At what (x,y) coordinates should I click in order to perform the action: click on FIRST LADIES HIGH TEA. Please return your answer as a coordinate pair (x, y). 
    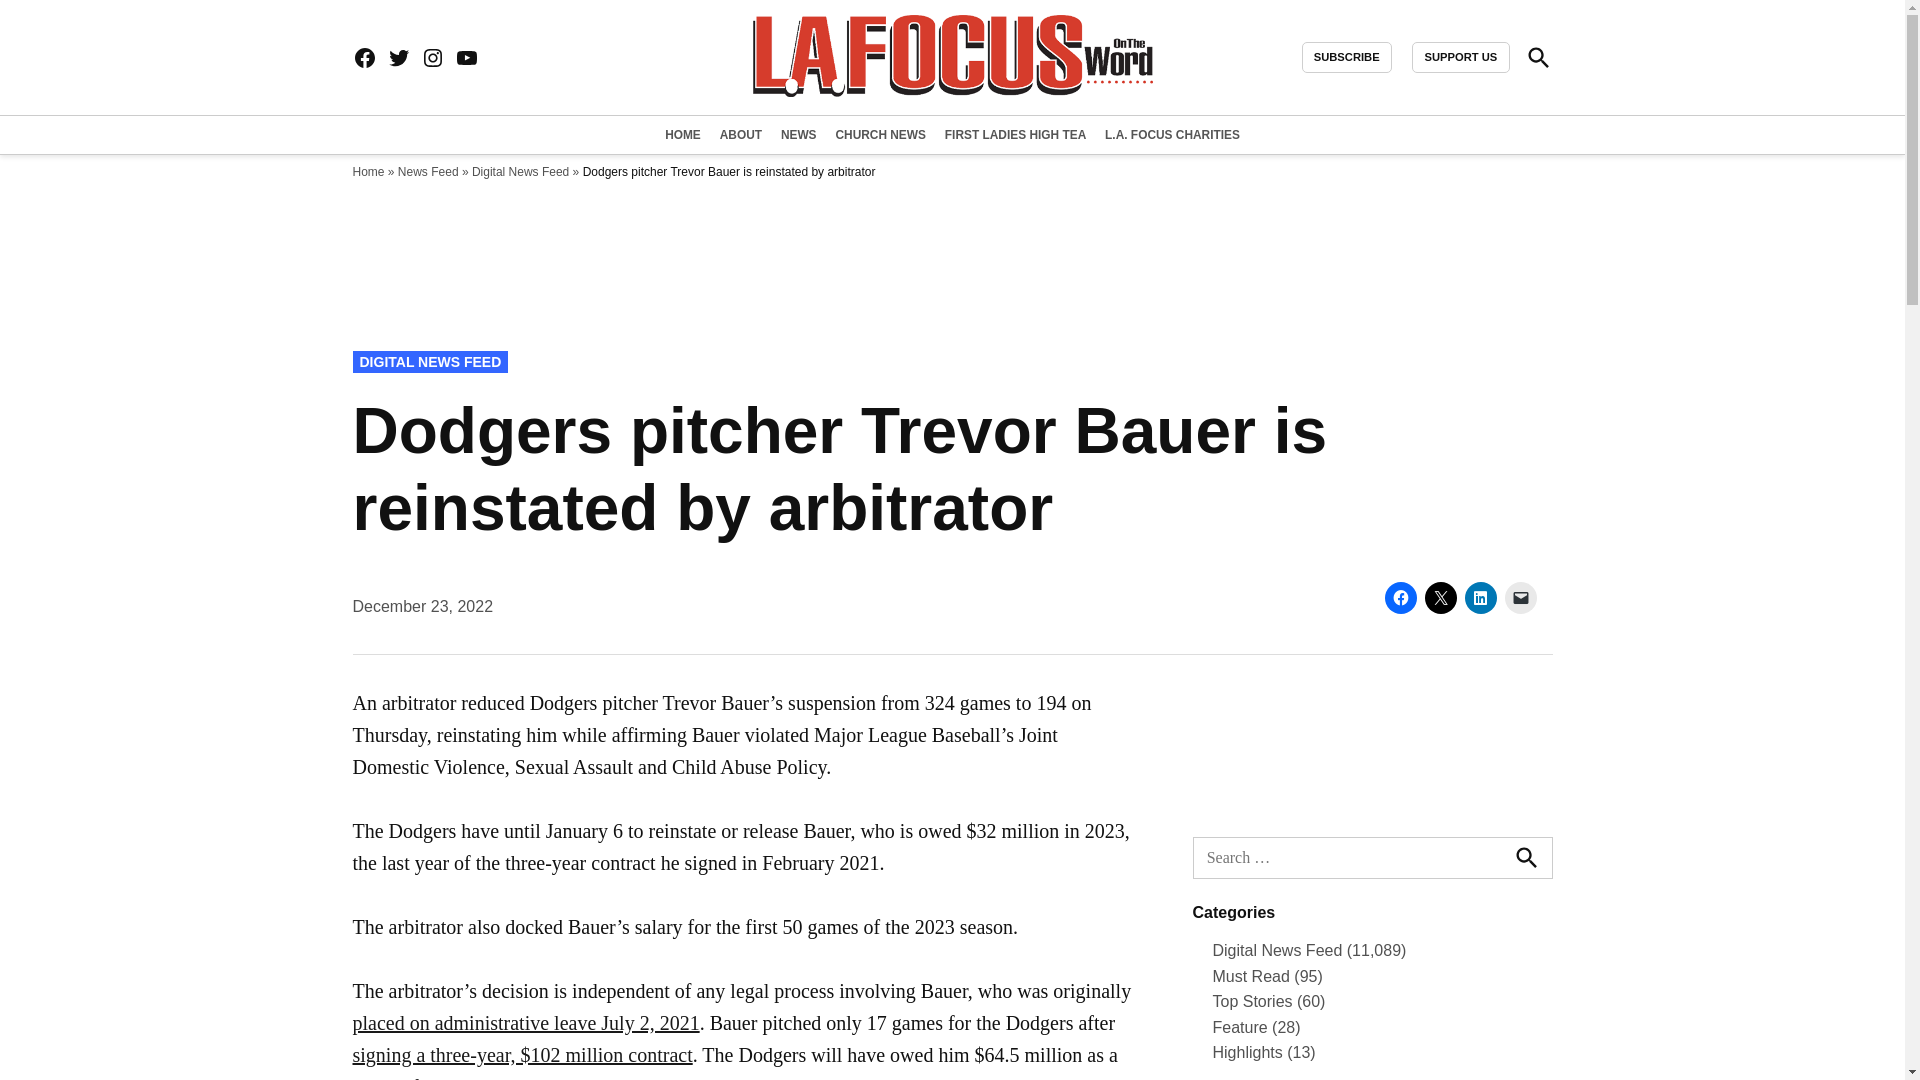
    Looking at the image, I should click on (1015, 134).